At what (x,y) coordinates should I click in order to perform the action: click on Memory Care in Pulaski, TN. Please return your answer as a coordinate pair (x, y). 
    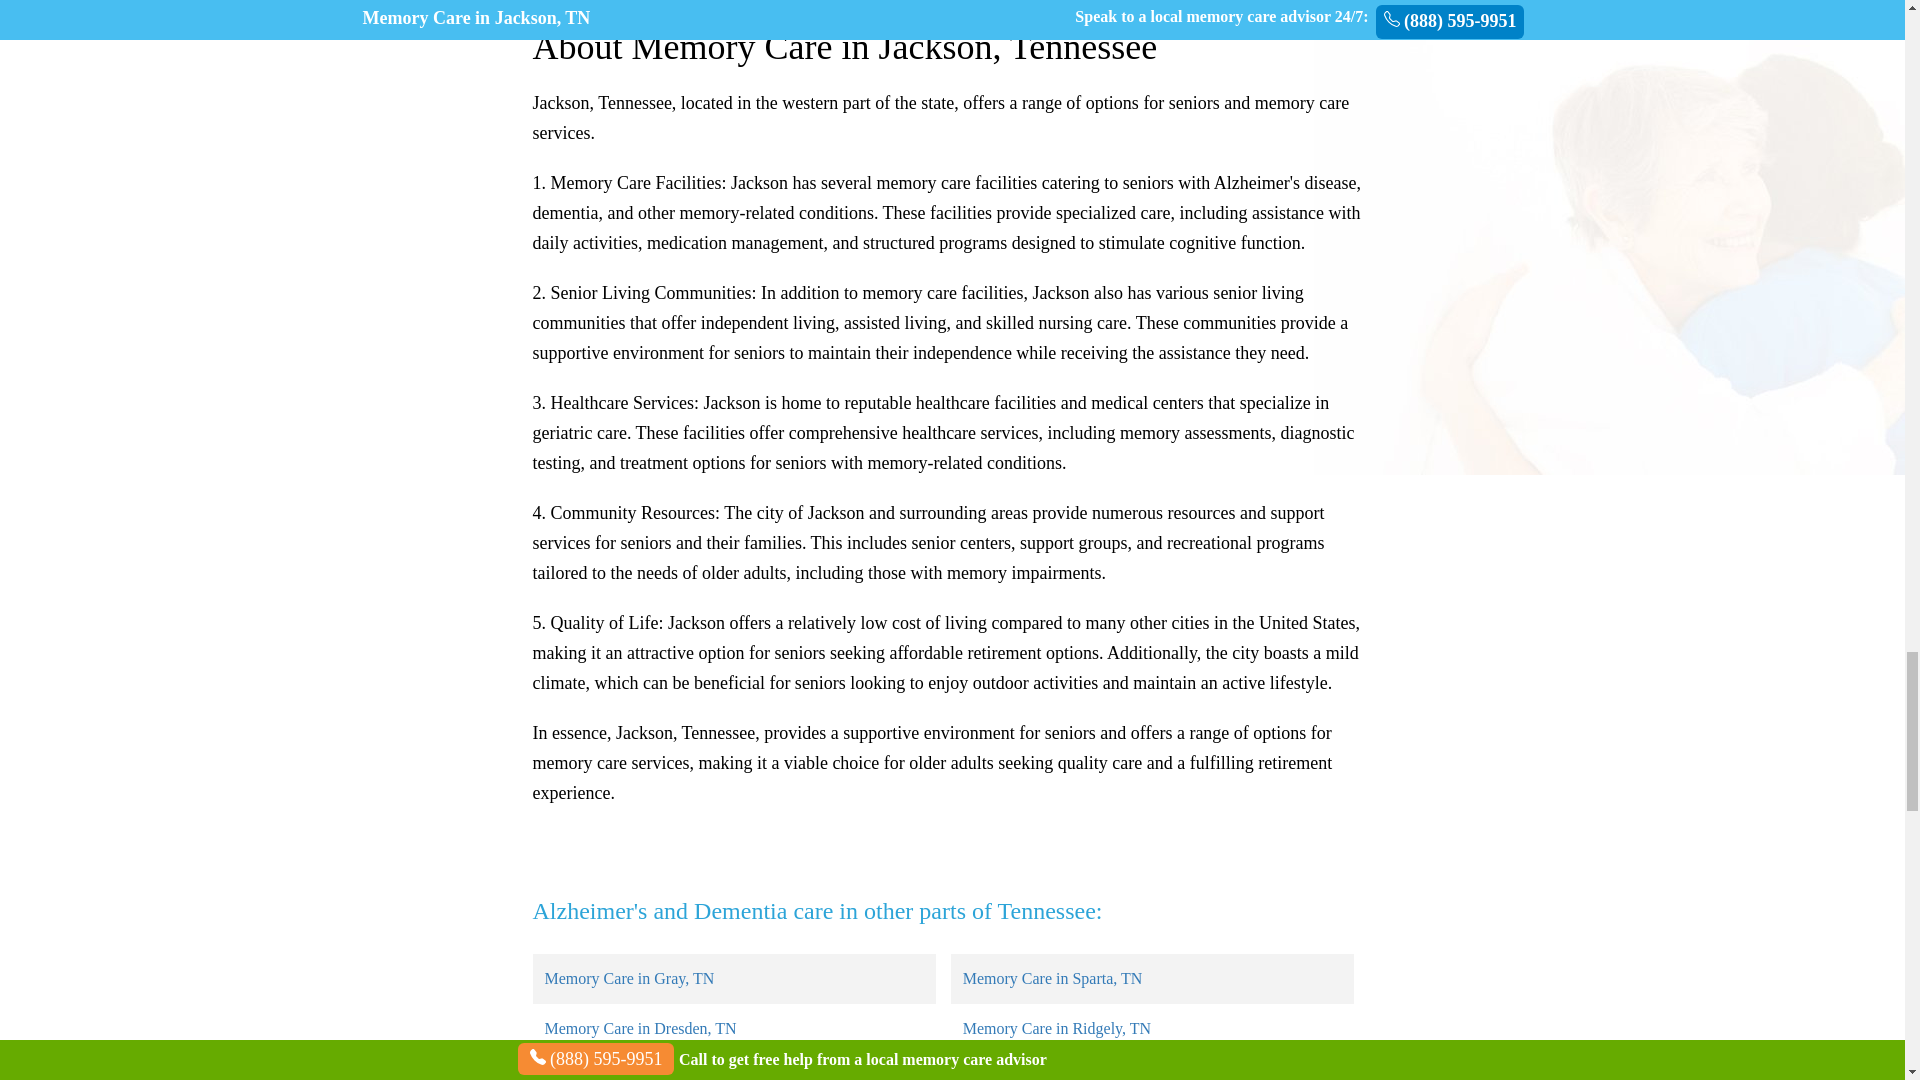
    Looking at the image, I should click on (1056, 1075).